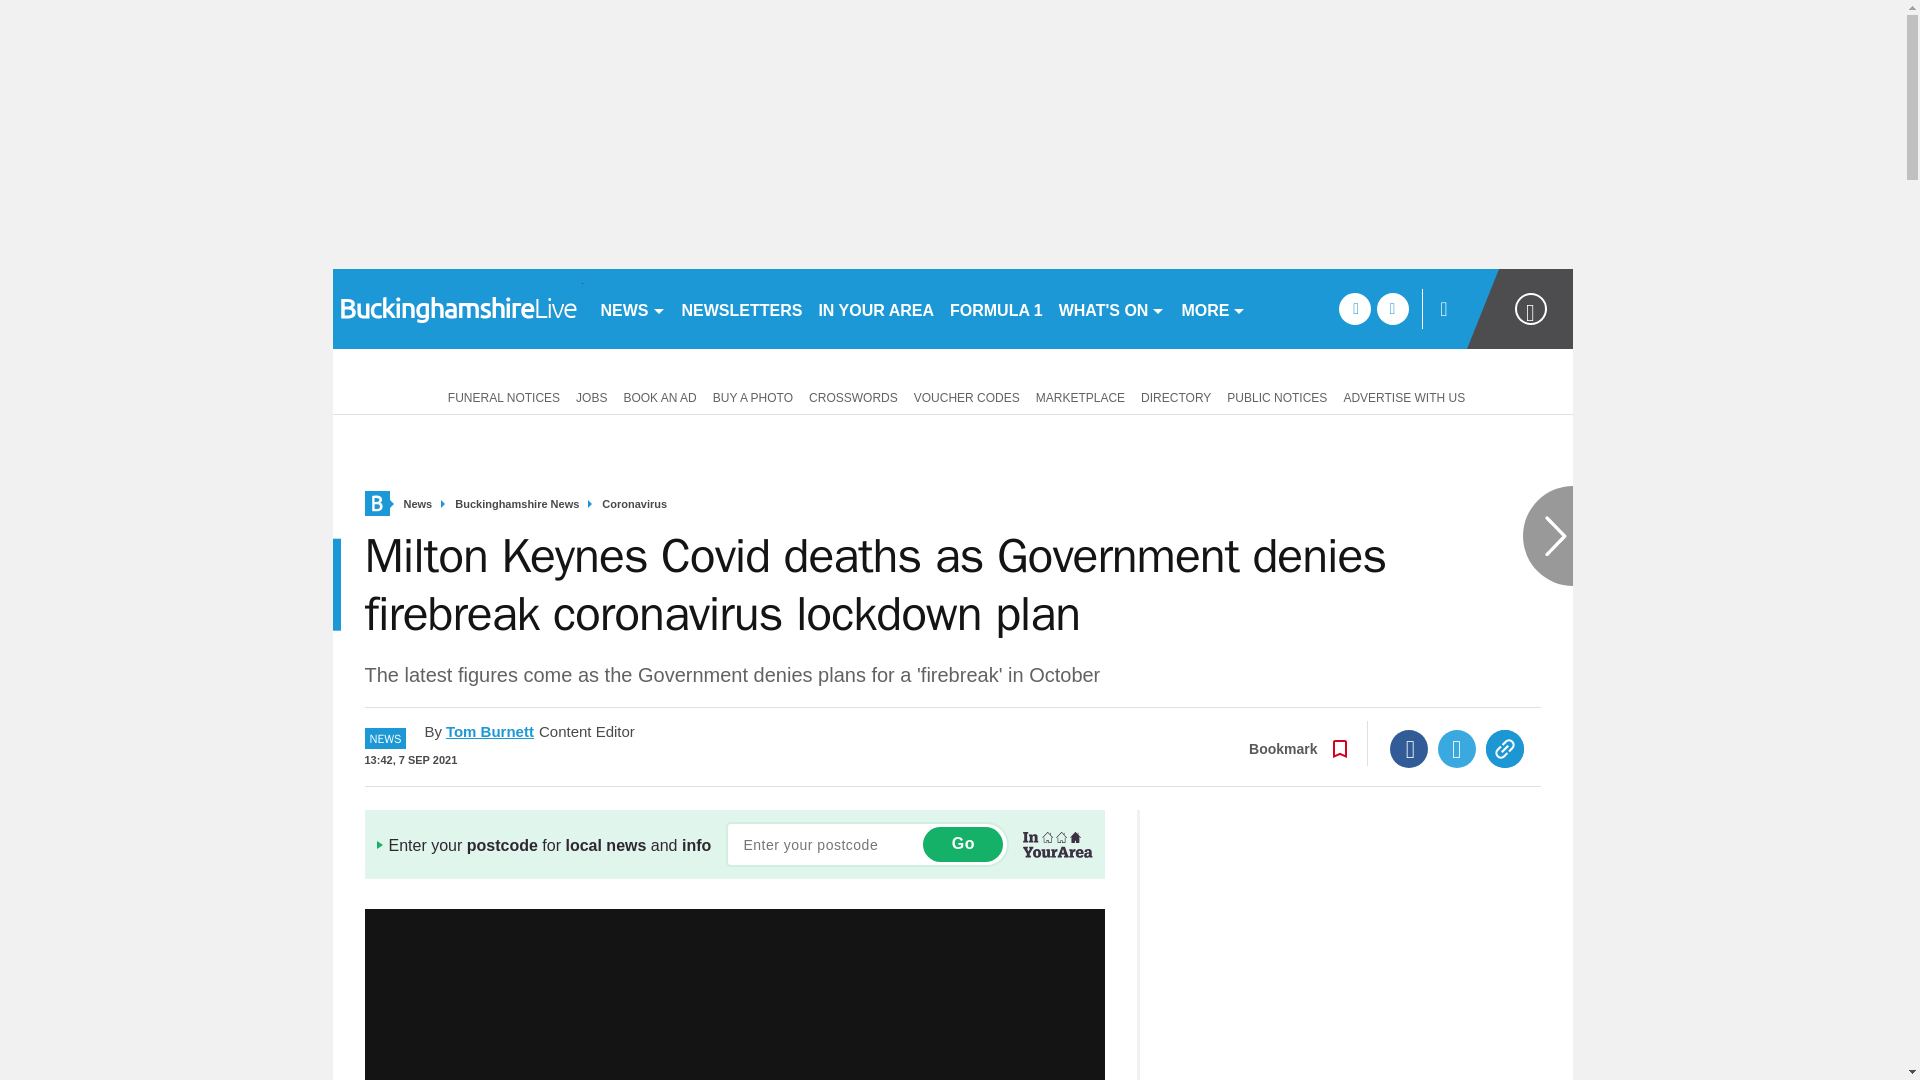 The height and width of the screenshot is (1080, 1920). I want to click on VOUCHER CODES, so click(966, 396).